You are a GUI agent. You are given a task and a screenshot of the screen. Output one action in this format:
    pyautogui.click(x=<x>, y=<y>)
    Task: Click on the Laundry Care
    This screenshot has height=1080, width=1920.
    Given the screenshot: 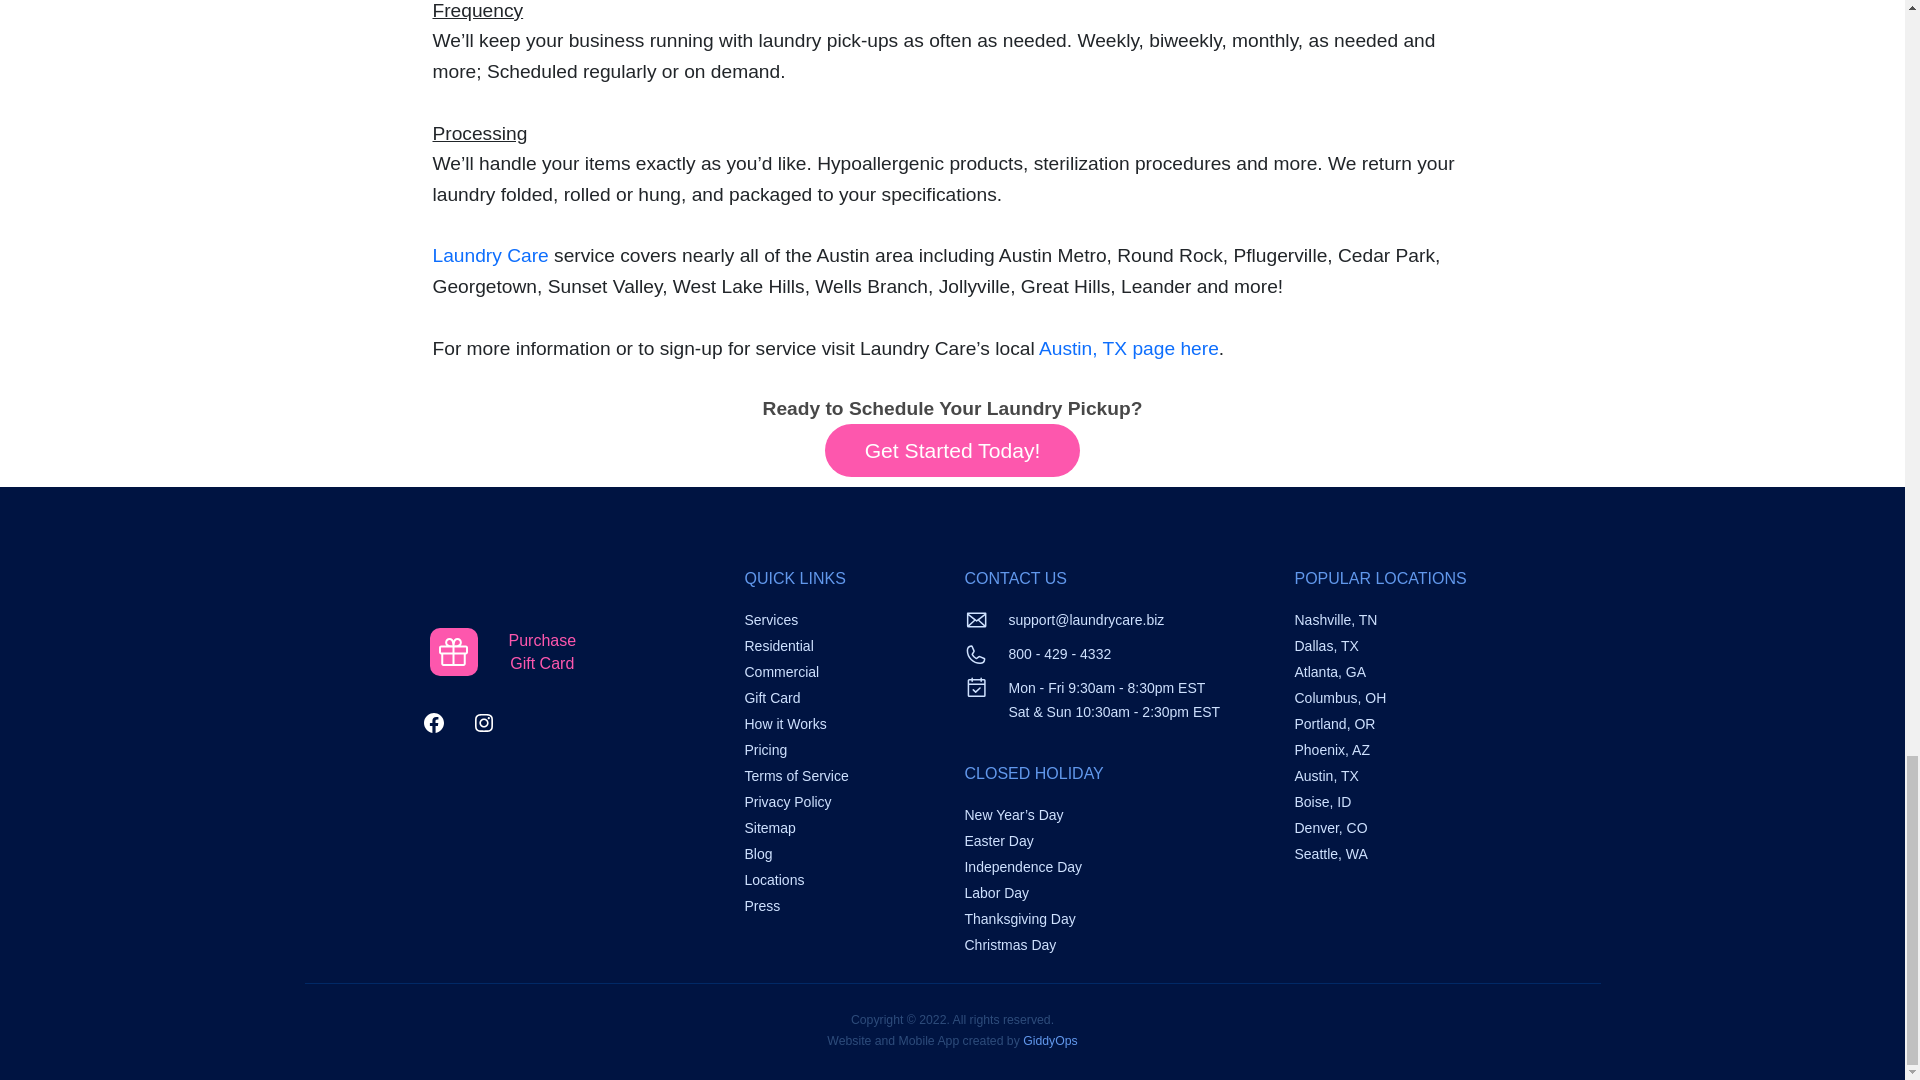 What is the action you would take?
    pyautogui.click(x=796, y=776)
    